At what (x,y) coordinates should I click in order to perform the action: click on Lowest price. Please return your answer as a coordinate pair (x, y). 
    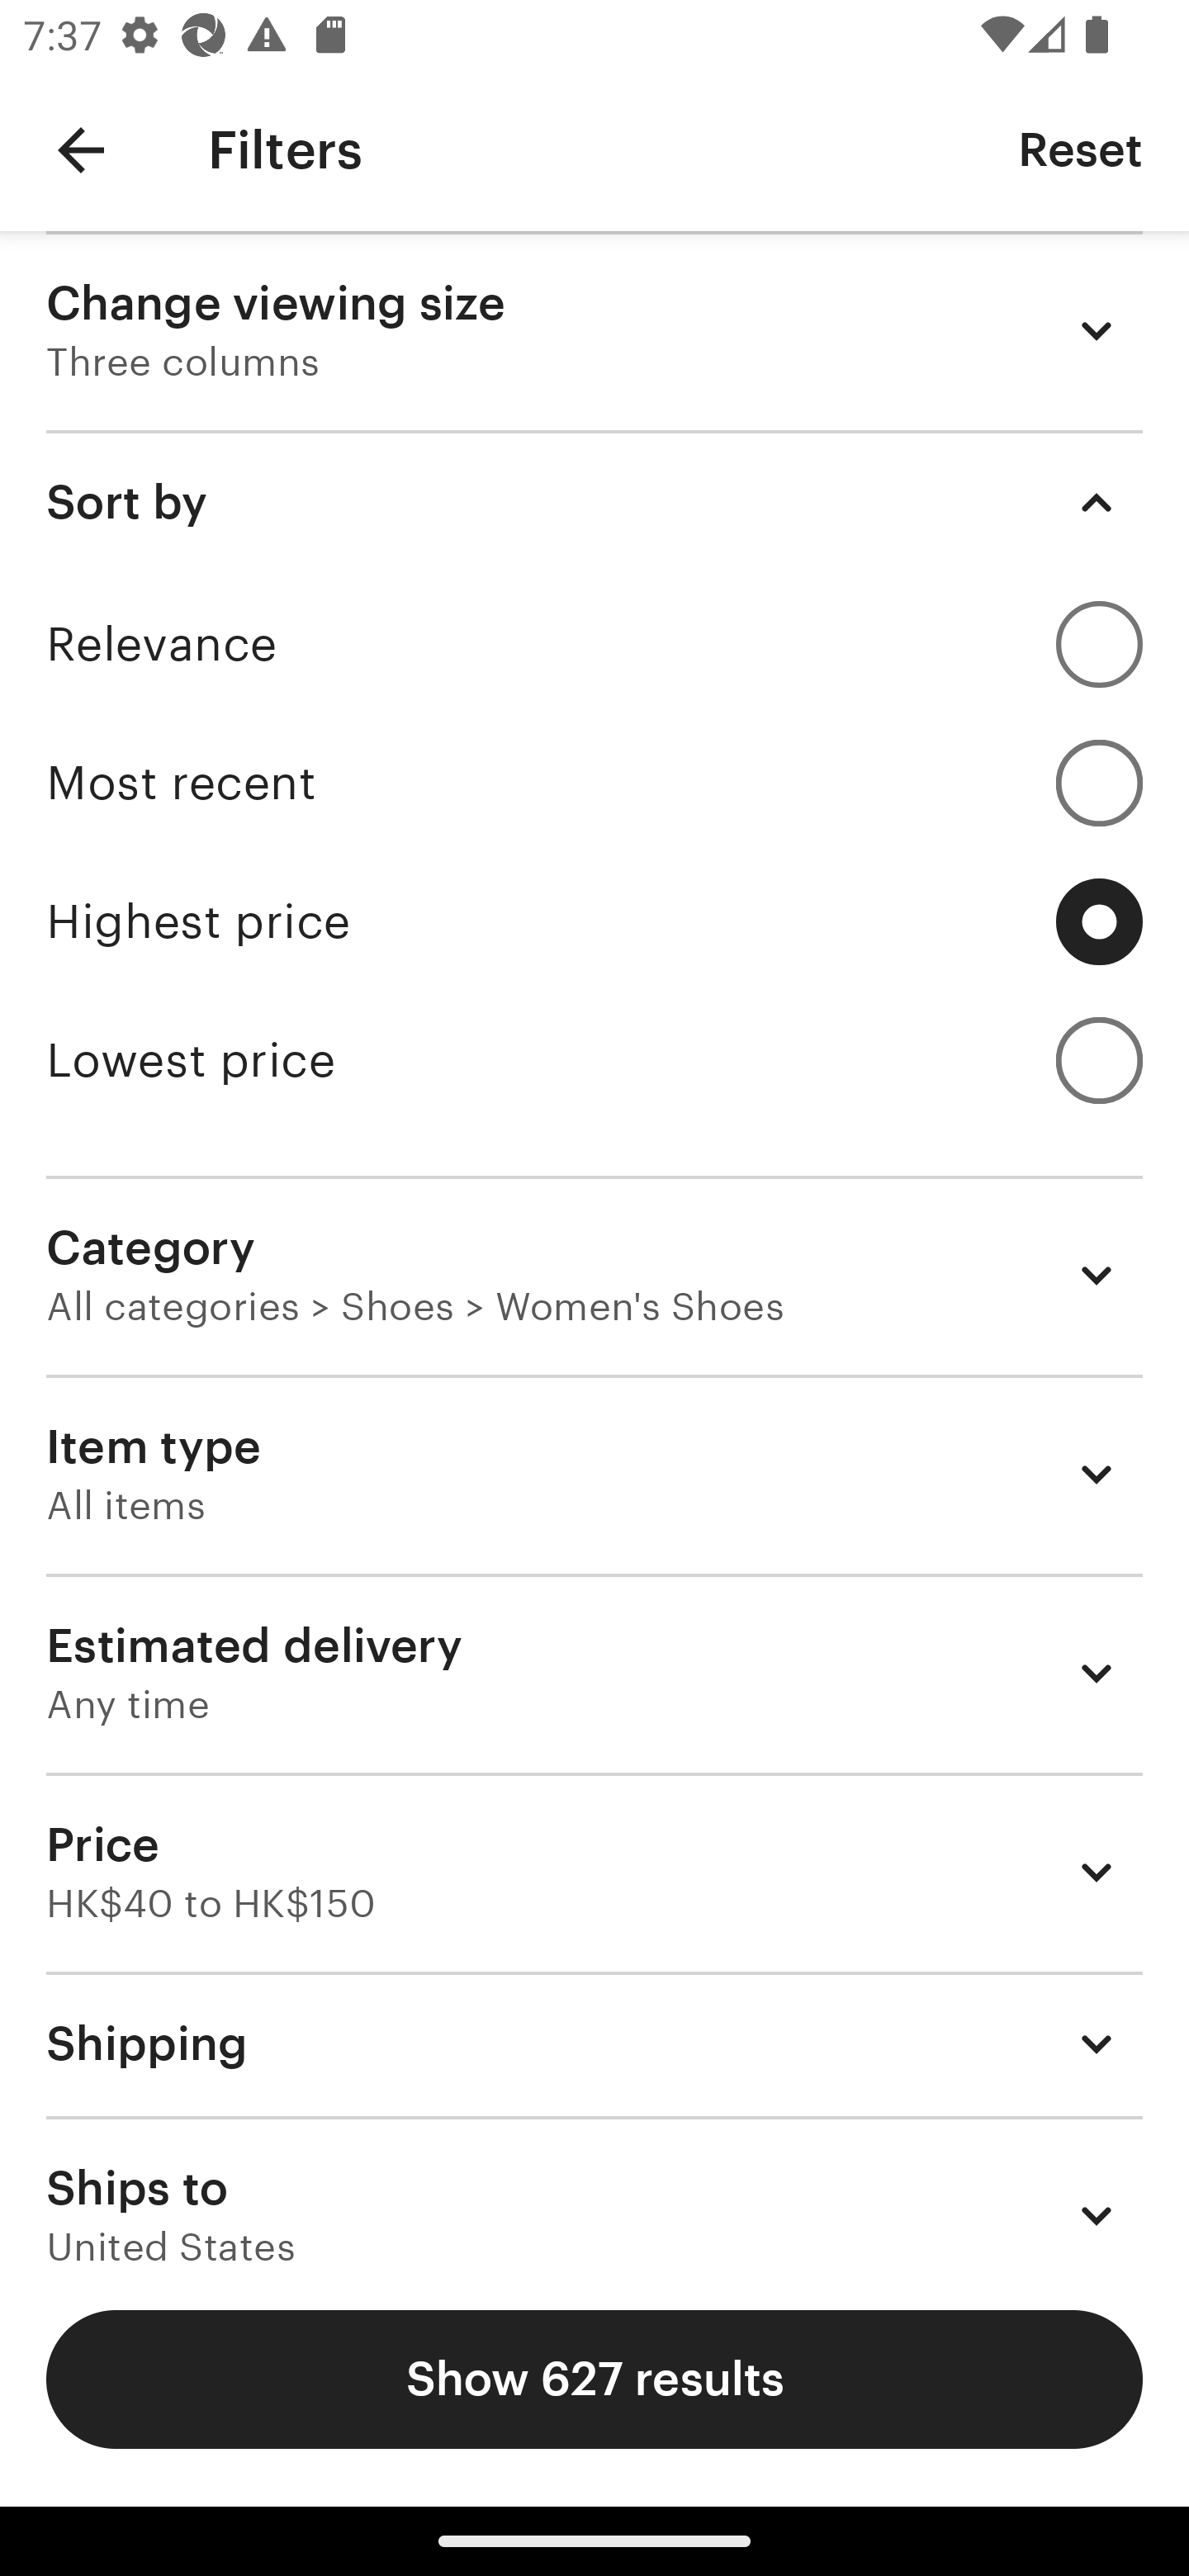
    Looking at the image, I should click on (594, 1060).